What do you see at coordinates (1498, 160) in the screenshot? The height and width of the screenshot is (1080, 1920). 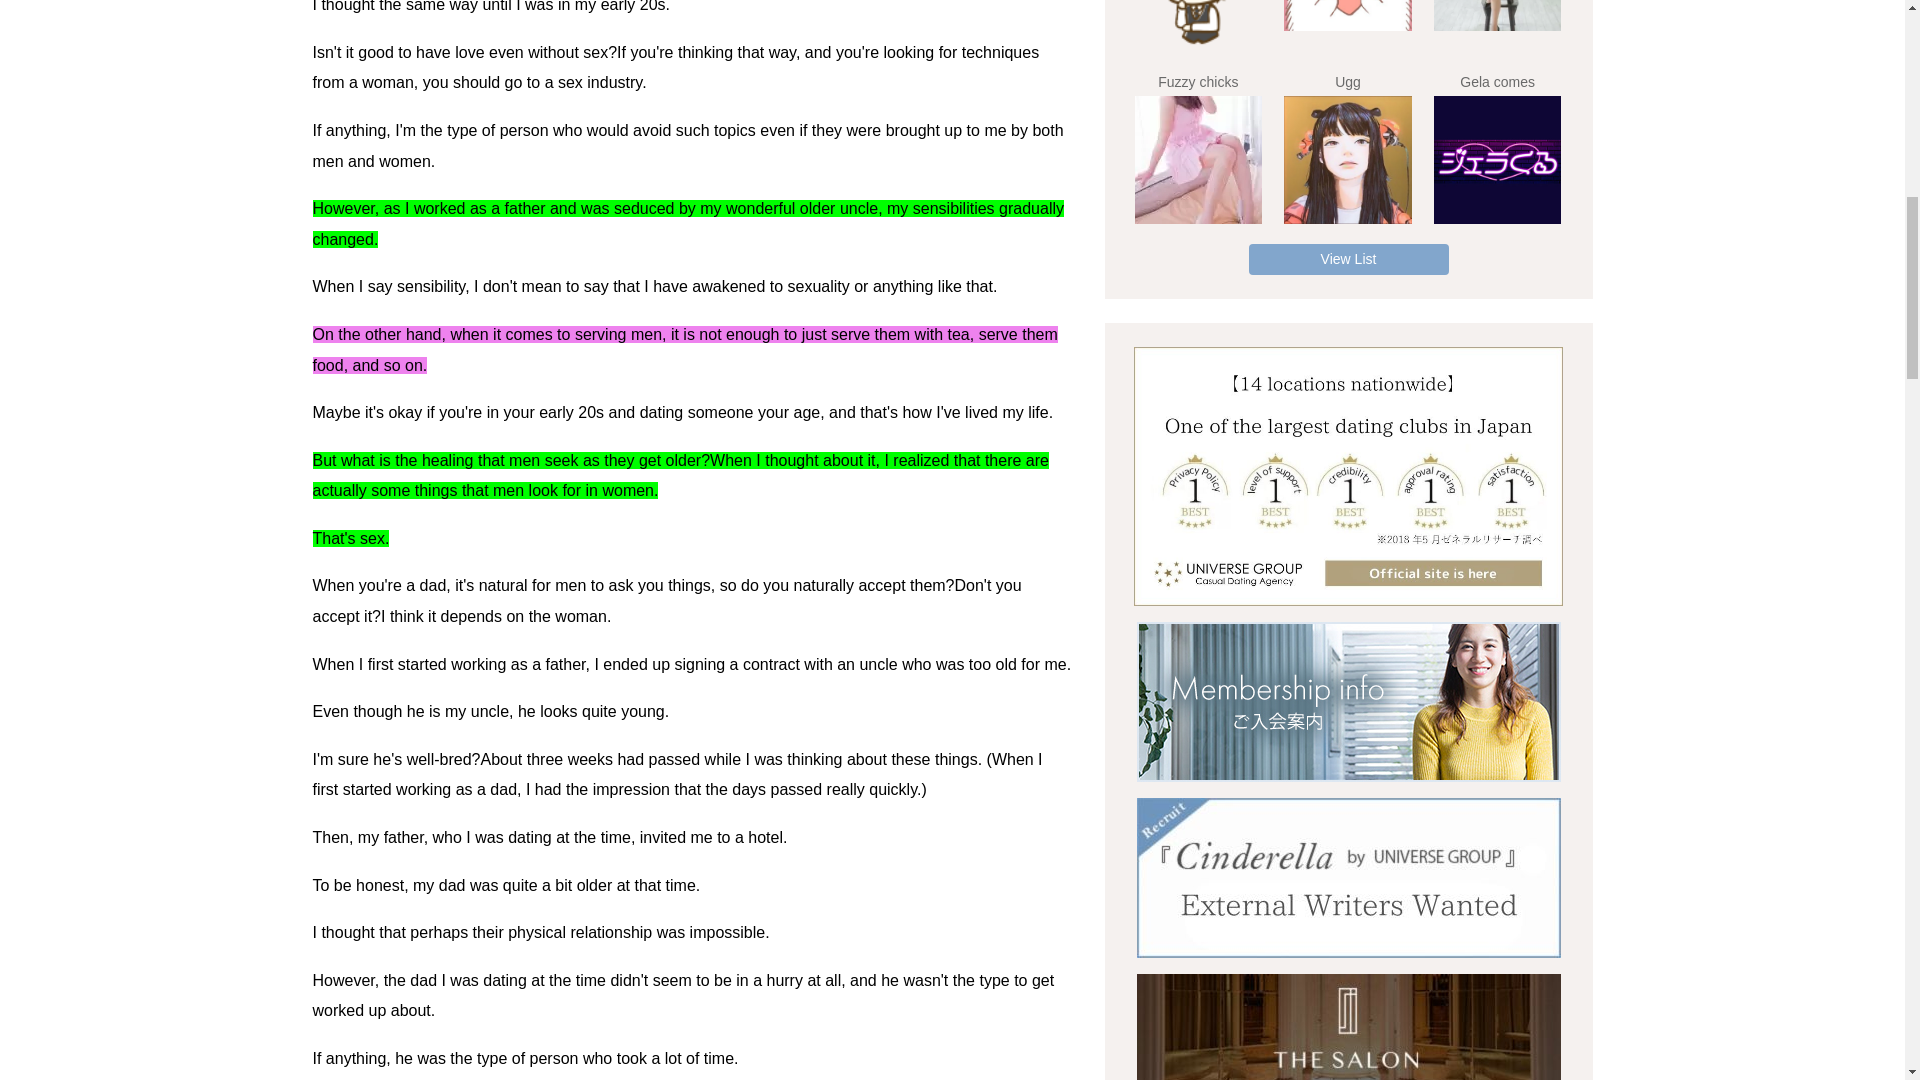 I see `Gela comes` at bounding box center [1498, 160].